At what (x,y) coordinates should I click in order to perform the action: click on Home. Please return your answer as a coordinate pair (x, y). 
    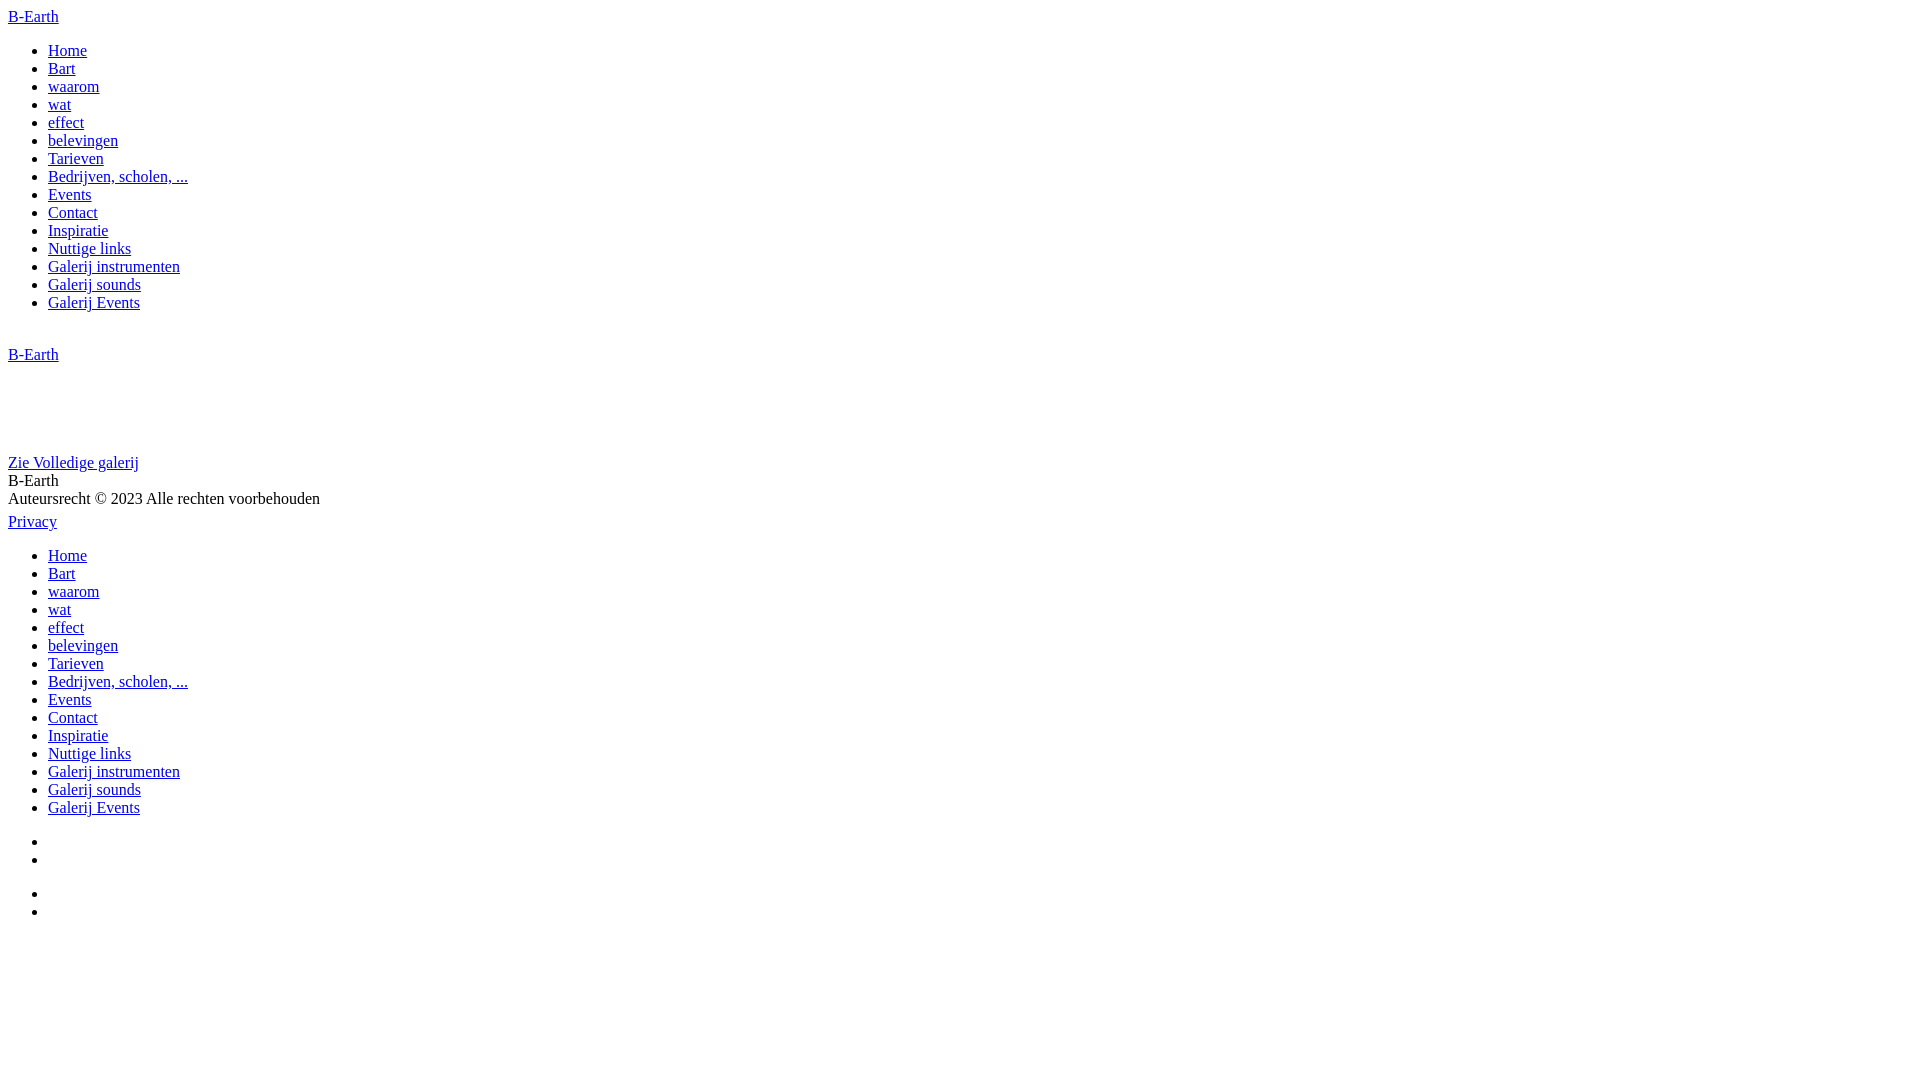
    Looking at the image, I should click on (68, 50).